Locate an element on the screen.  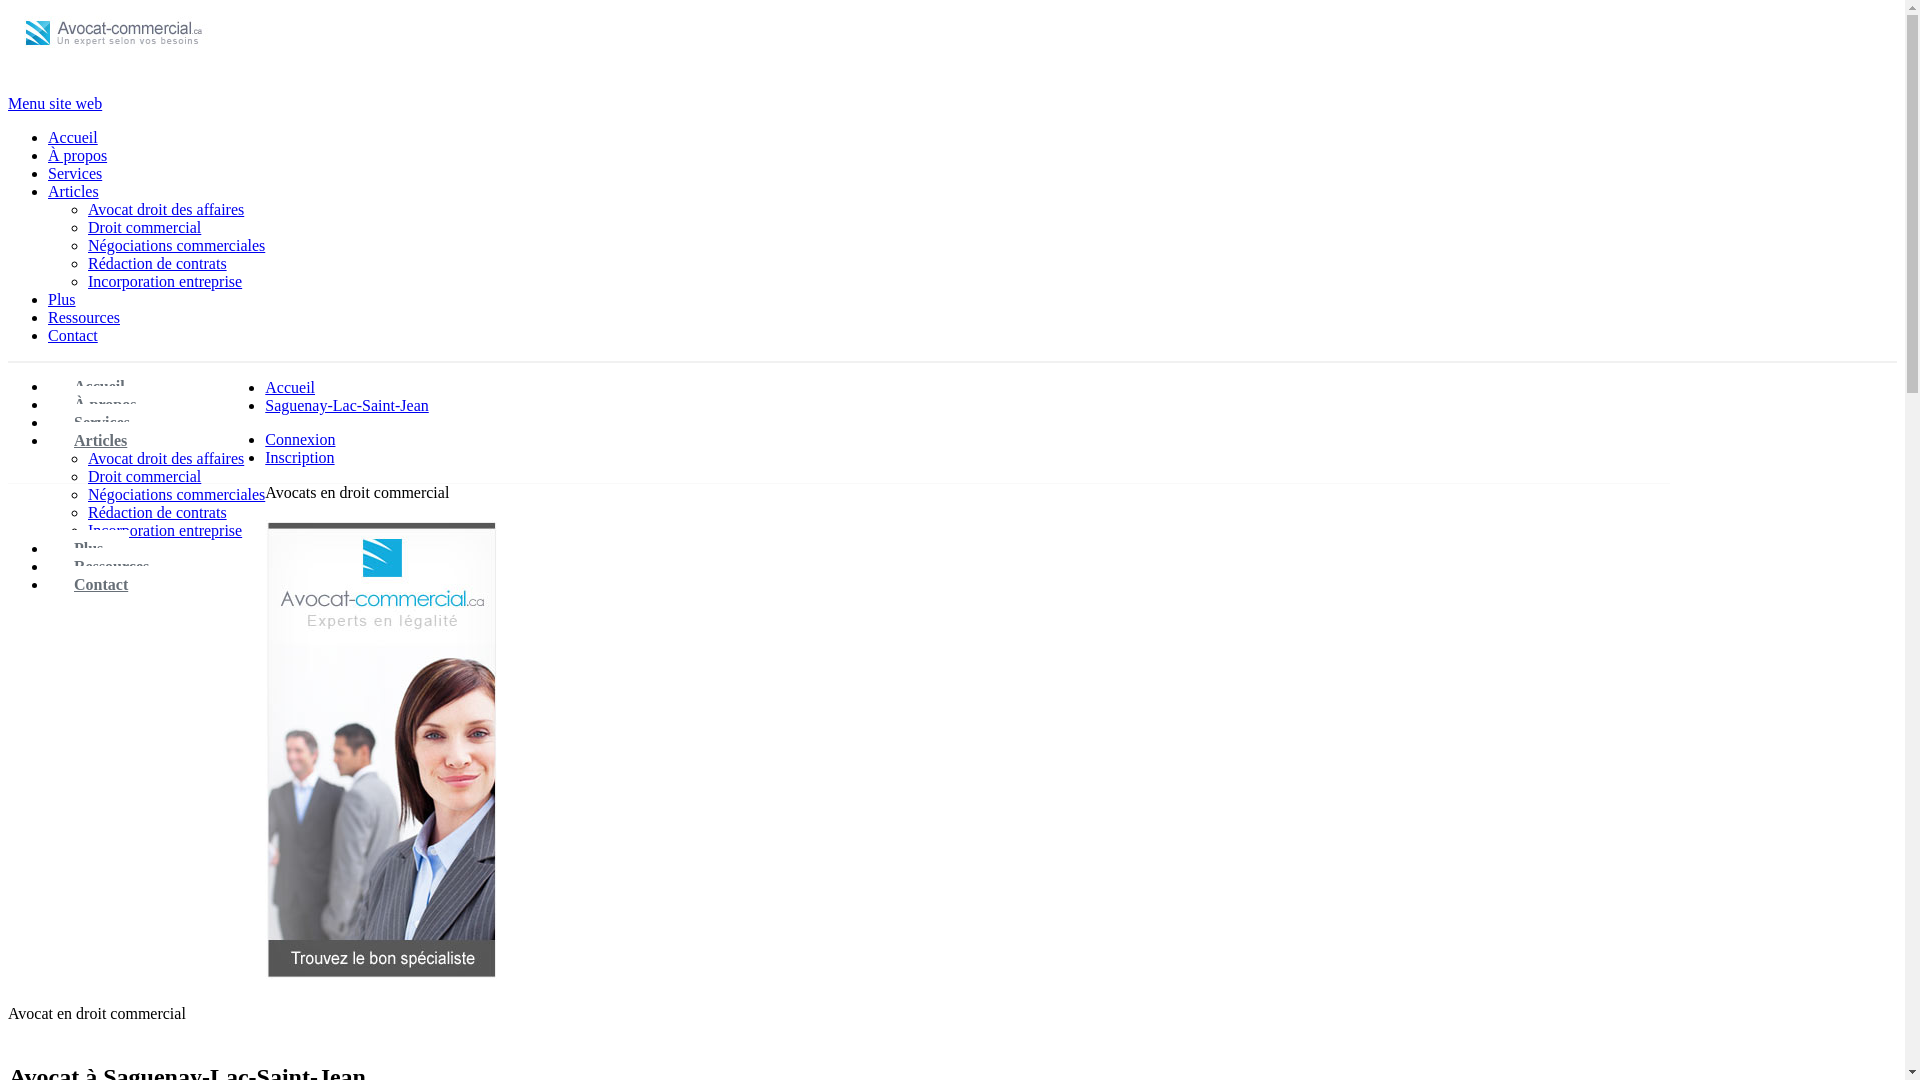
Accueil is located at coordinates (290, 388).